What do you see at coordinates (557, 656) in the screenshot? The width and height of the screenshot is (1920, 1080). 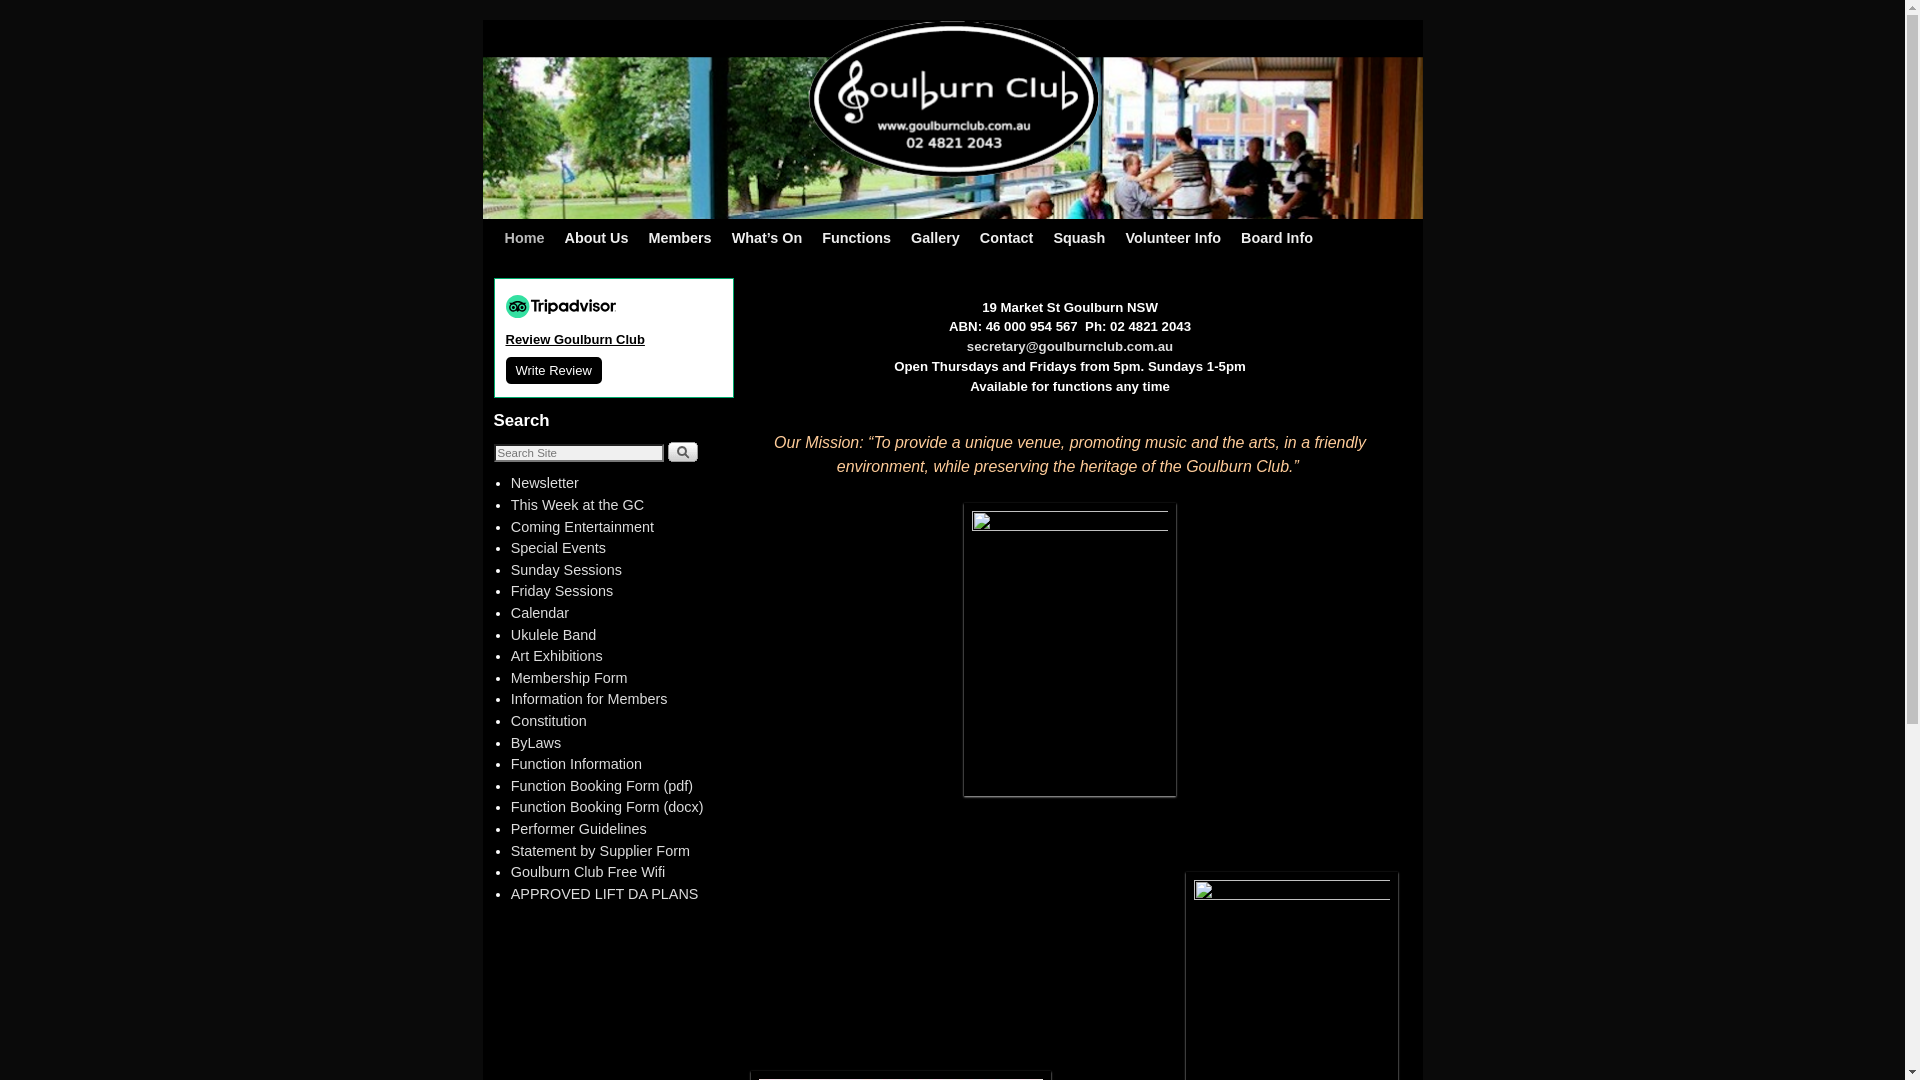 I see `Art Exhibitions` at bounding box center [557, 656].